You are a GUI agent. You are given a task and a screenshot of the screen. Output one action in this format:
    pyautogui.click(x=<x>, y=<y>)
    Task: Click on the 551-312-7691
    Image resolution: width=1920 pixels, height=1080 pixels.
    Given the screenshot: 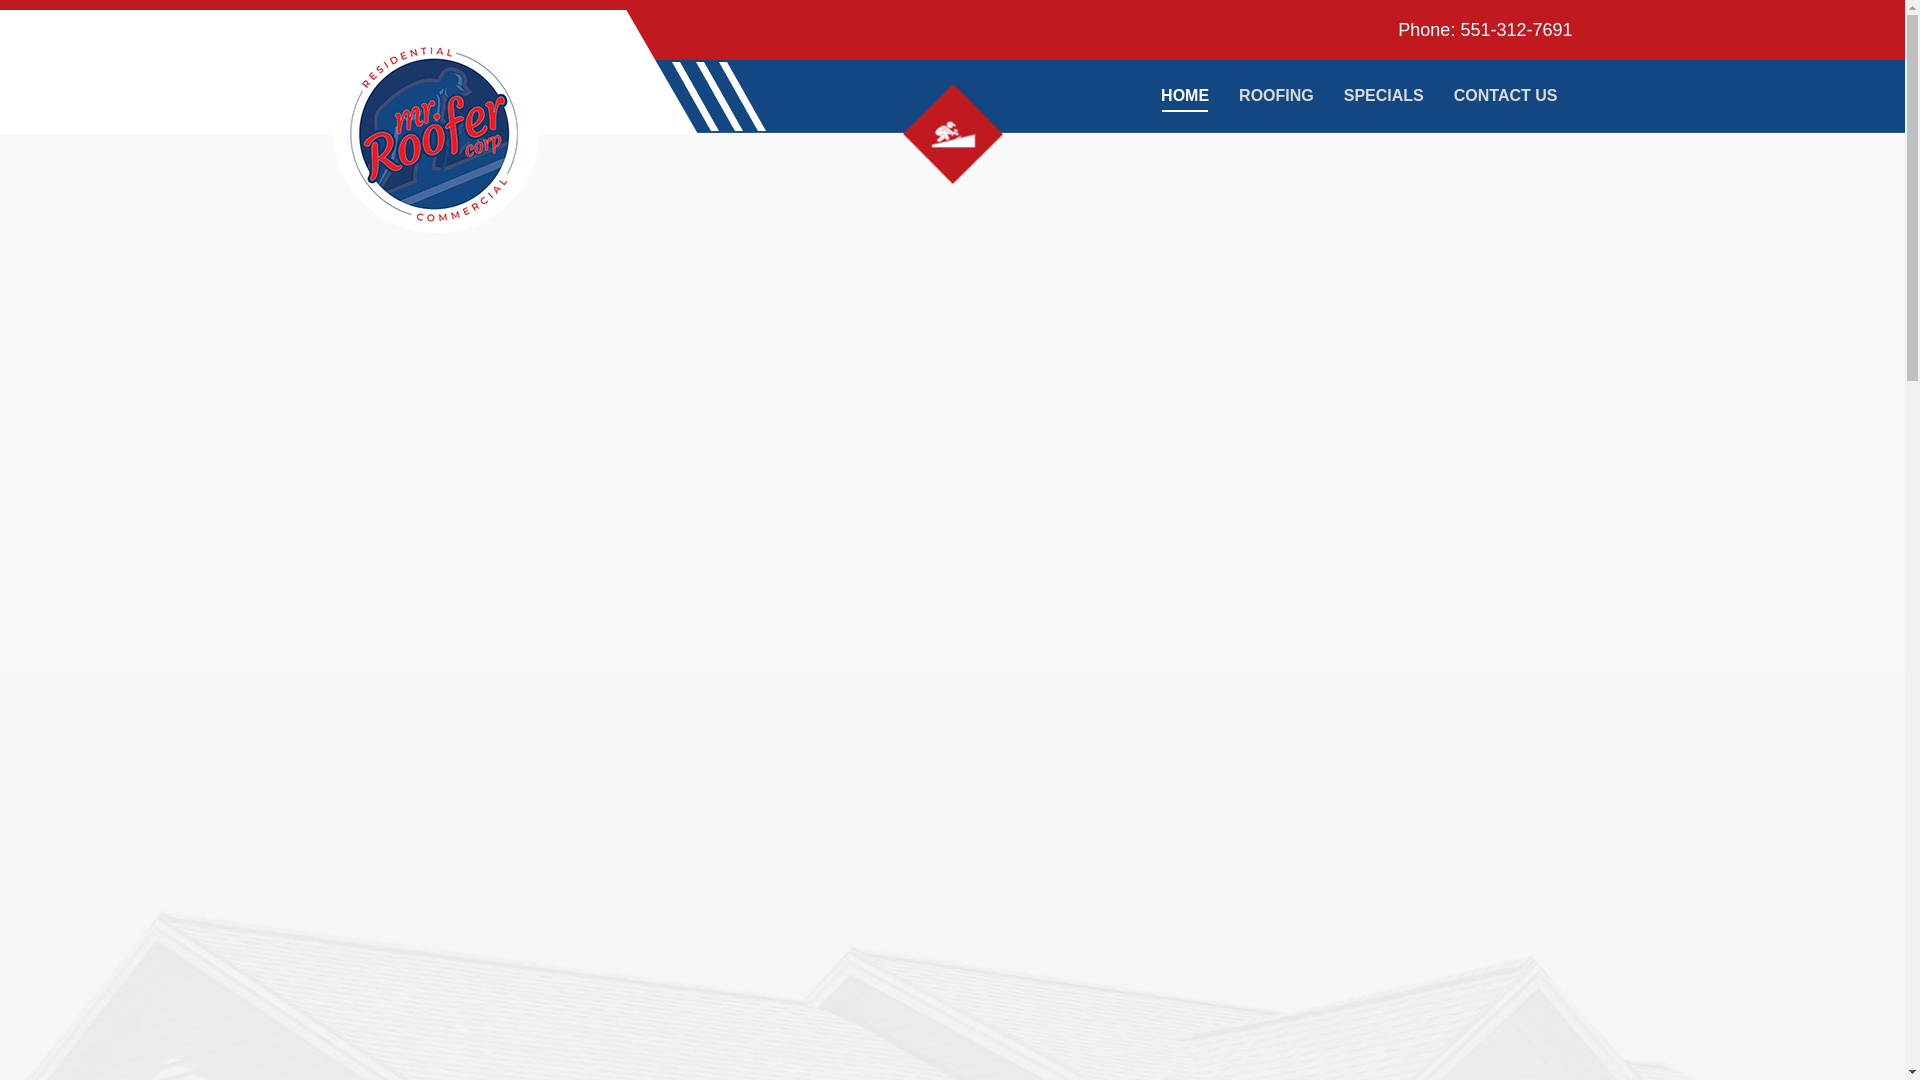 What is the action you would take?
    pyautogui.click(x=1516, y=30)
    